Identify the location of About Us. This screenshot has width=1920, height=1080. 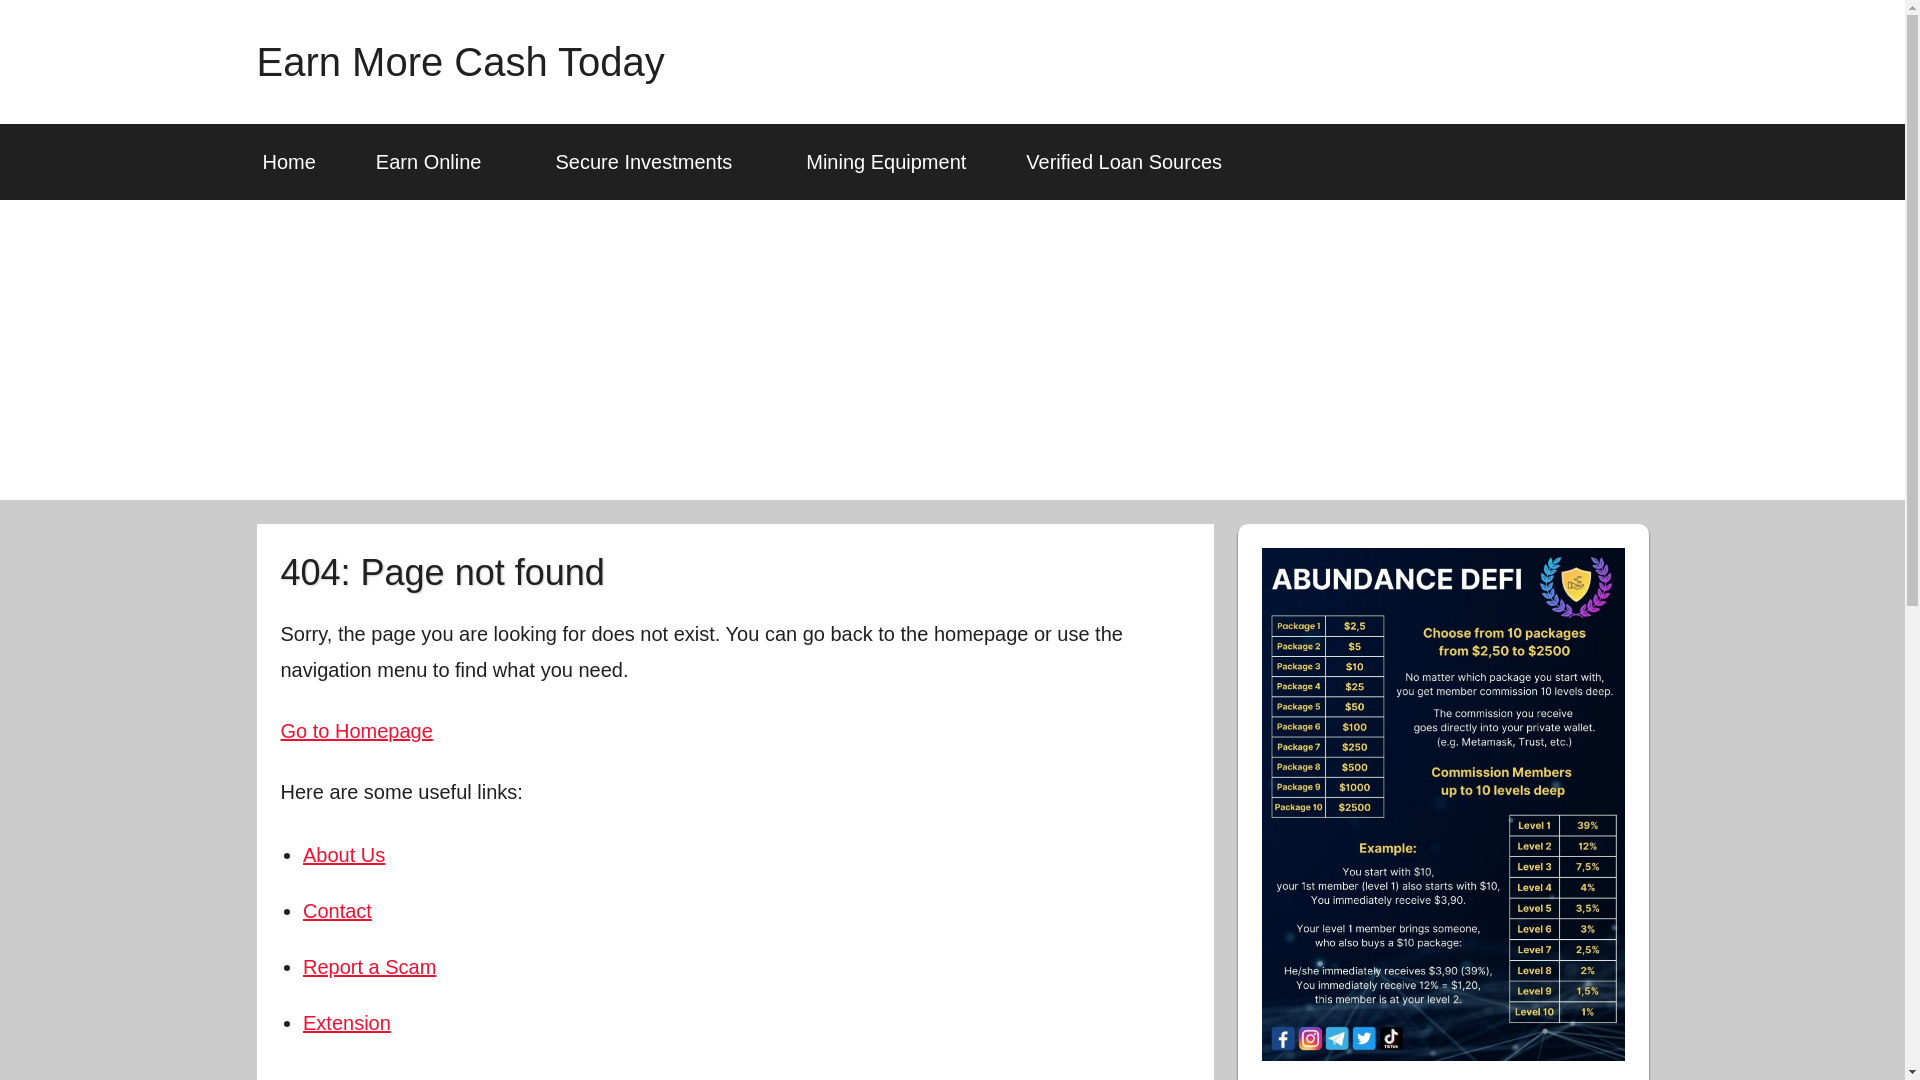
(344, 854).